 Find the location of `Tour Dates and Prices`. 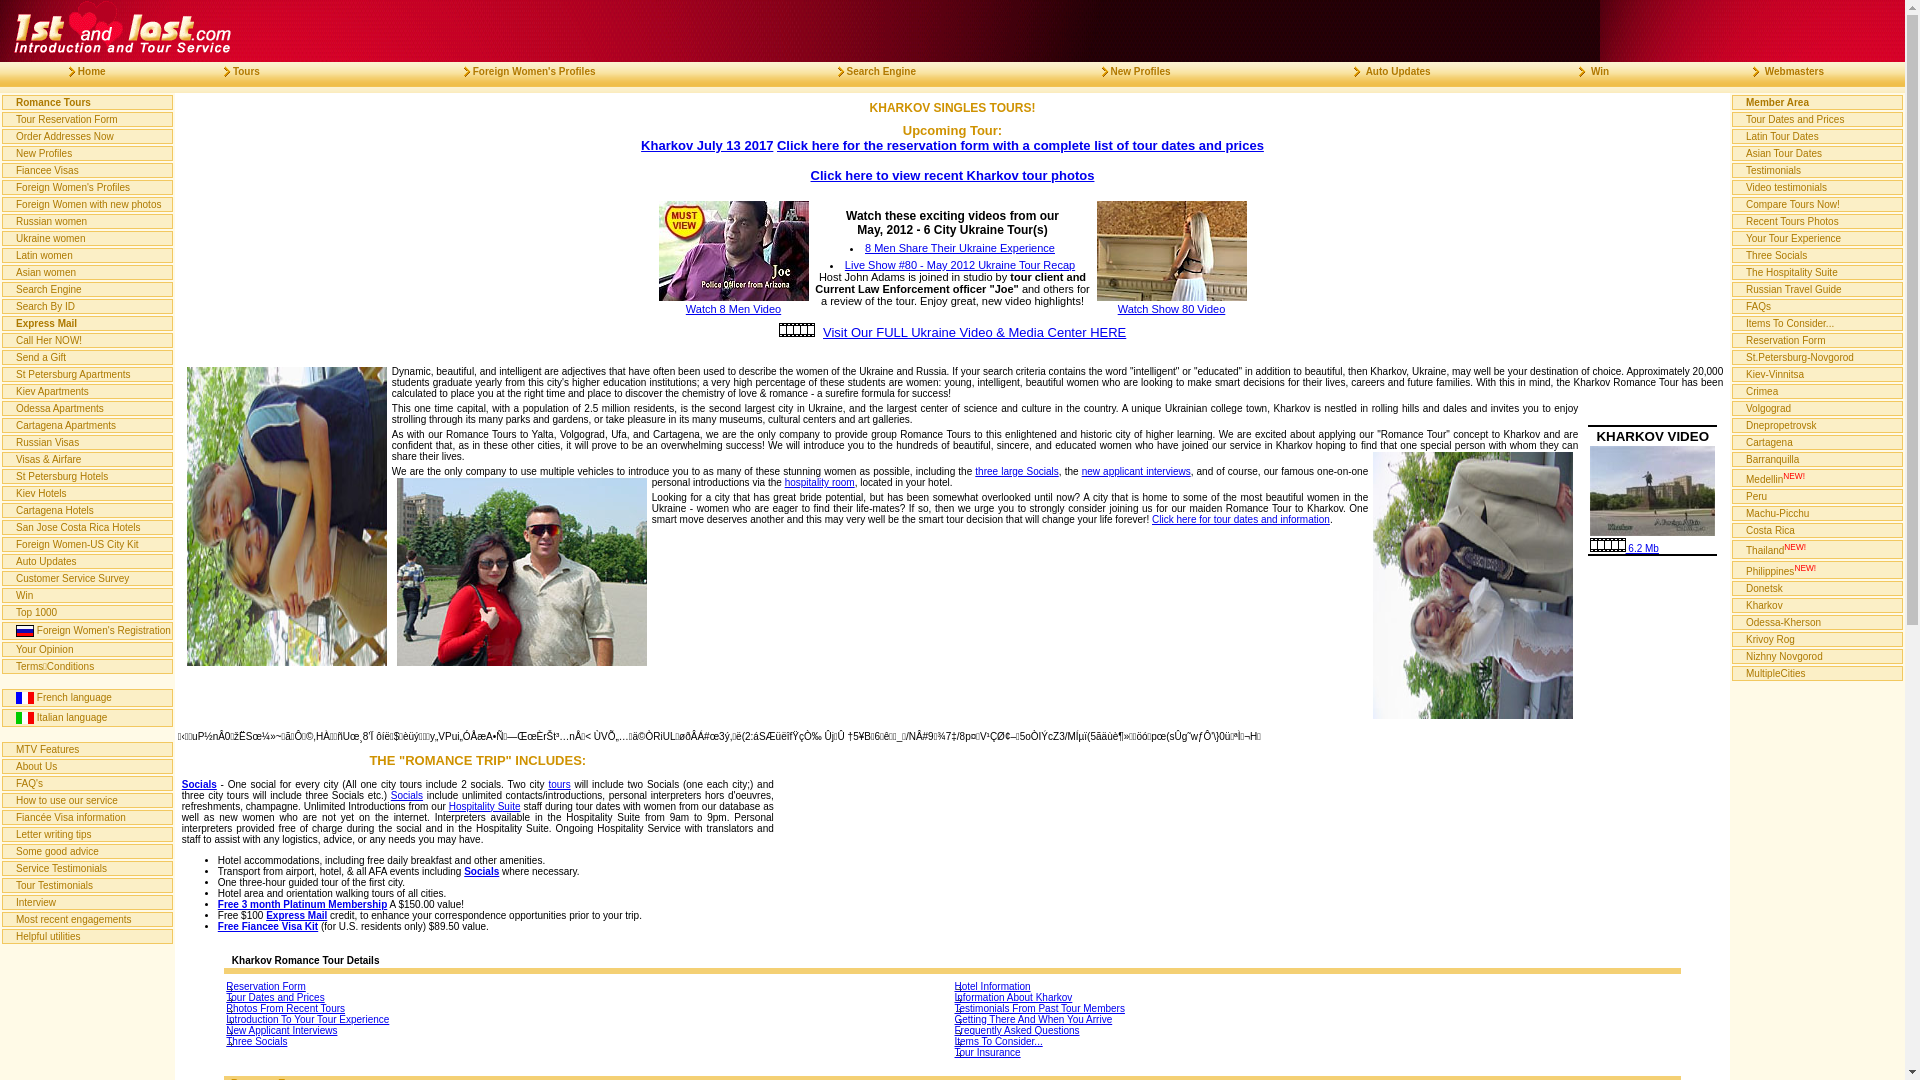

Tour Dates and Prices is located at coordinates (588, 998).